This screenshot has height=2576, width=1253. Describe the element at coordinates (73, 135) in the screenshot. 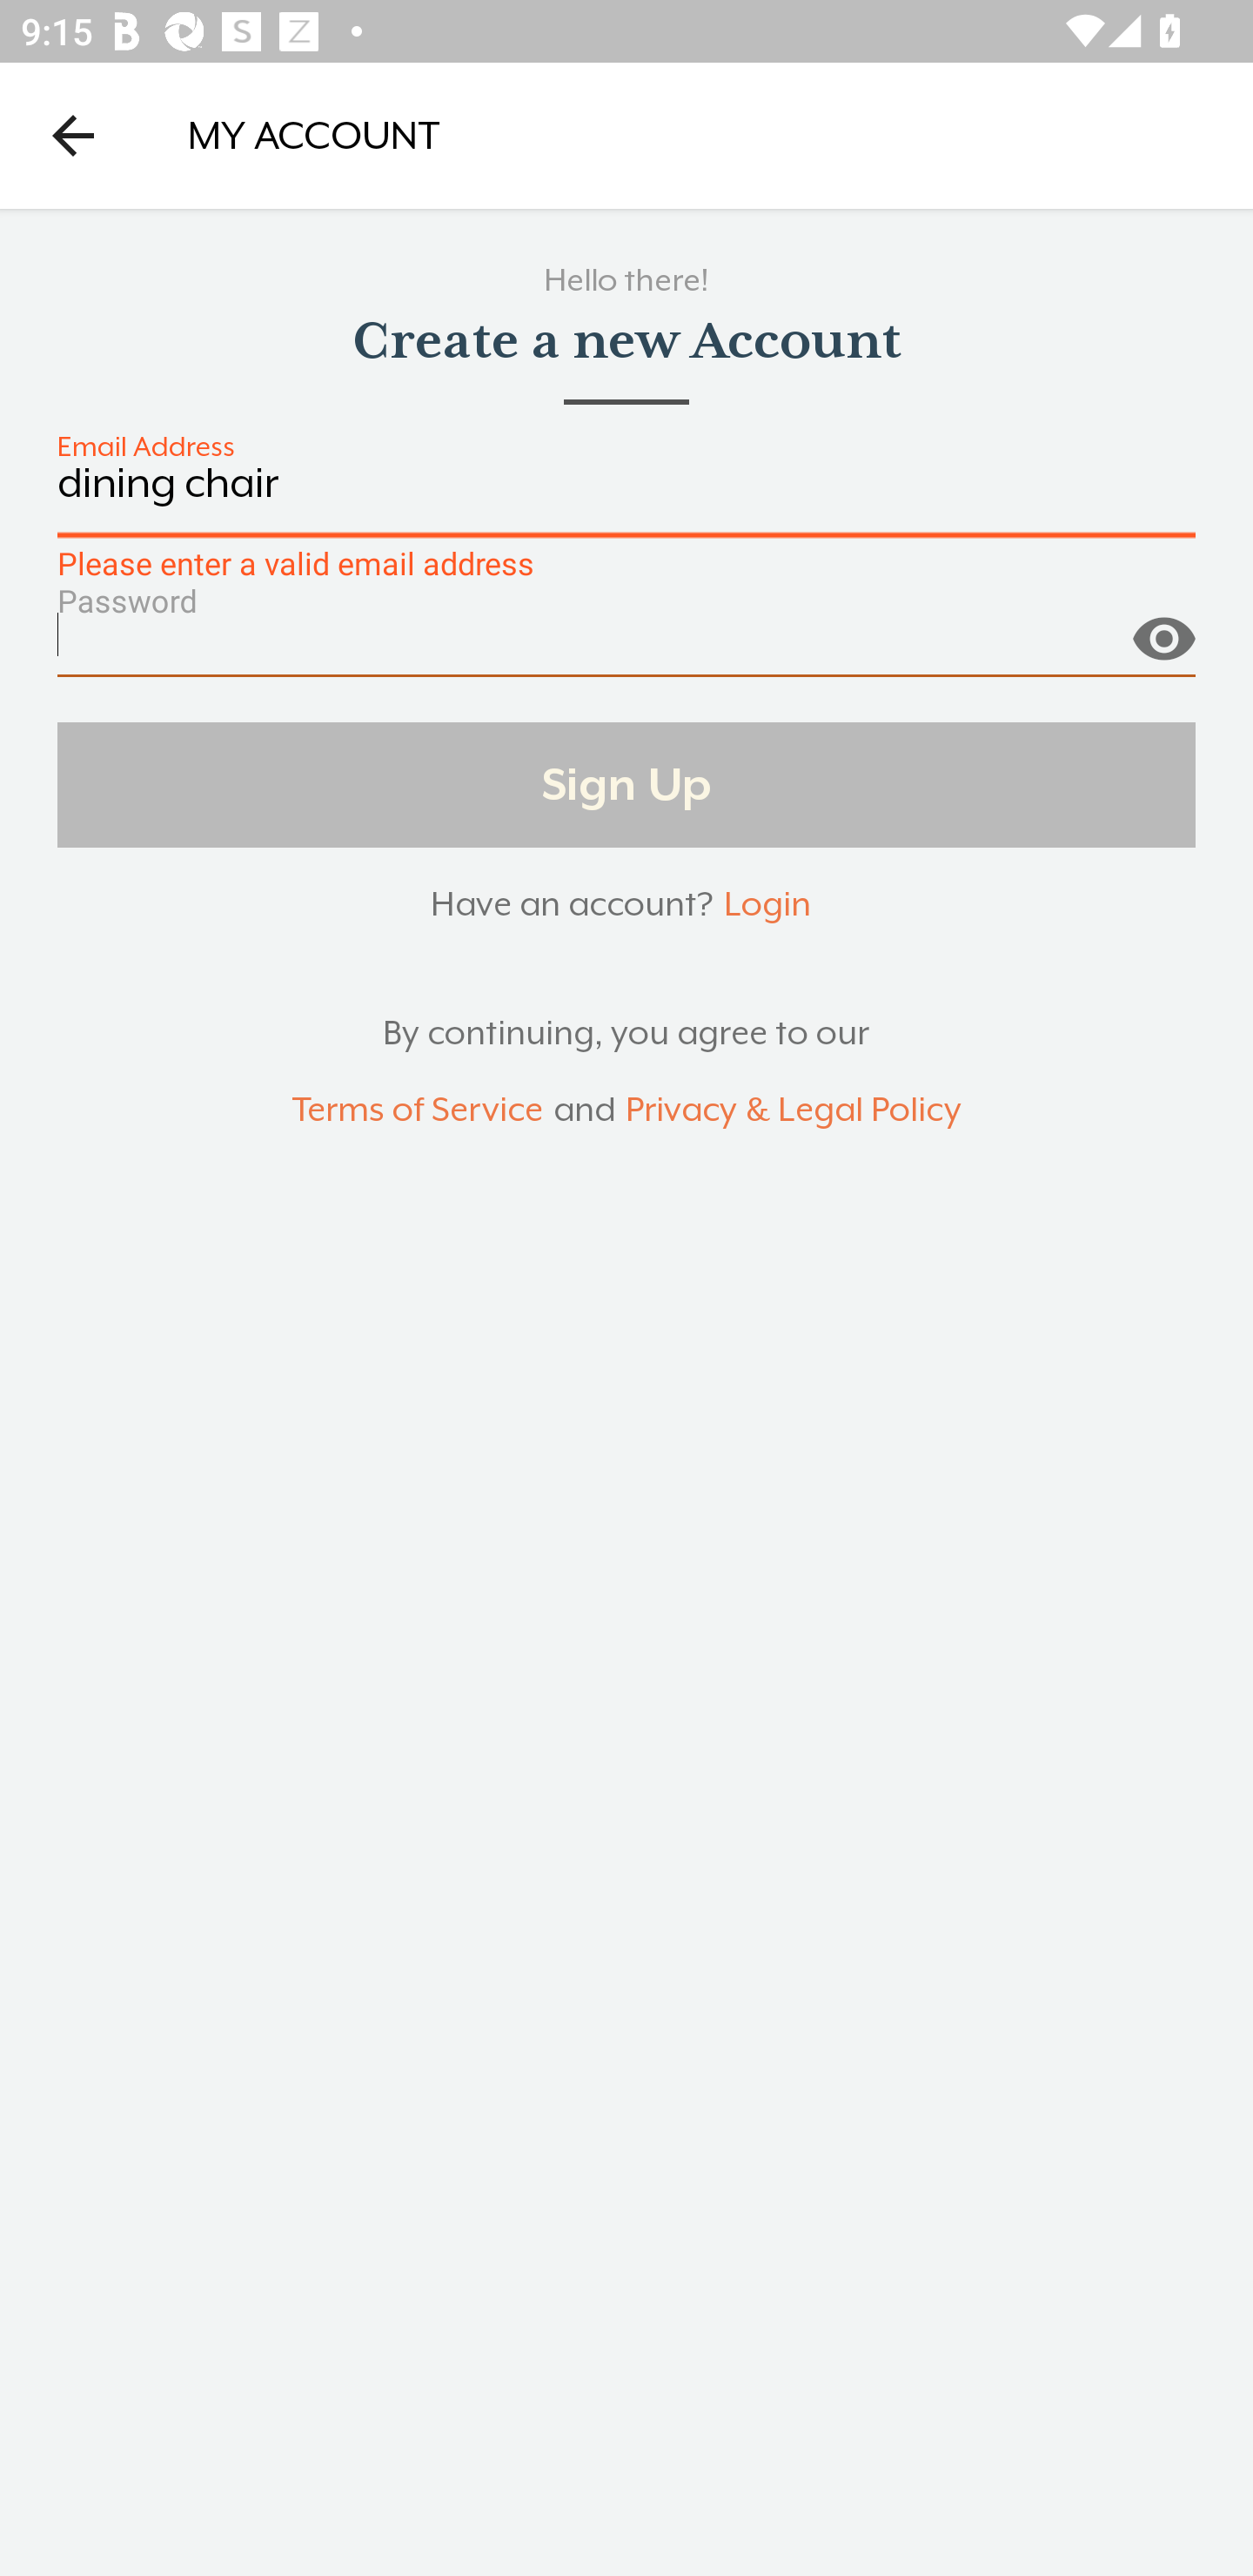

I see `Navigate up` at that location.